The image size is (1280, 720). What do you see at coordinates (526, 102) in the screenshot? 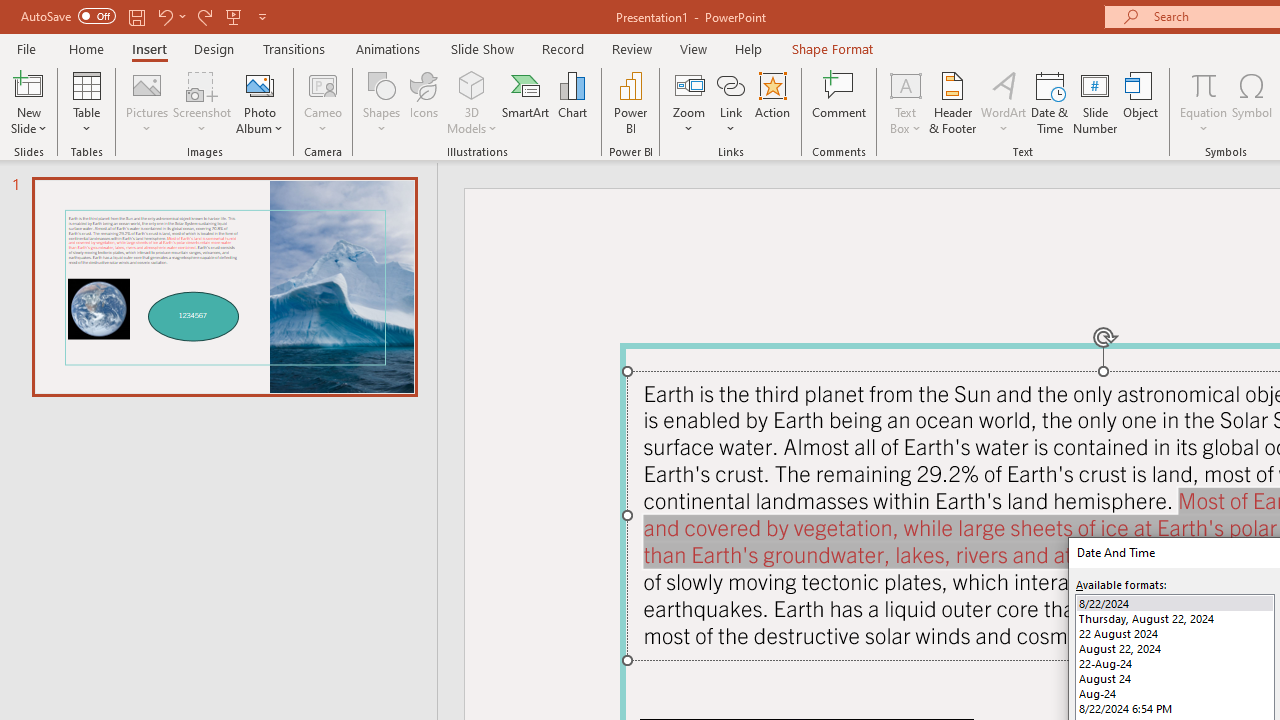
I see `SmartArt...` at bounding box center [526, 102].